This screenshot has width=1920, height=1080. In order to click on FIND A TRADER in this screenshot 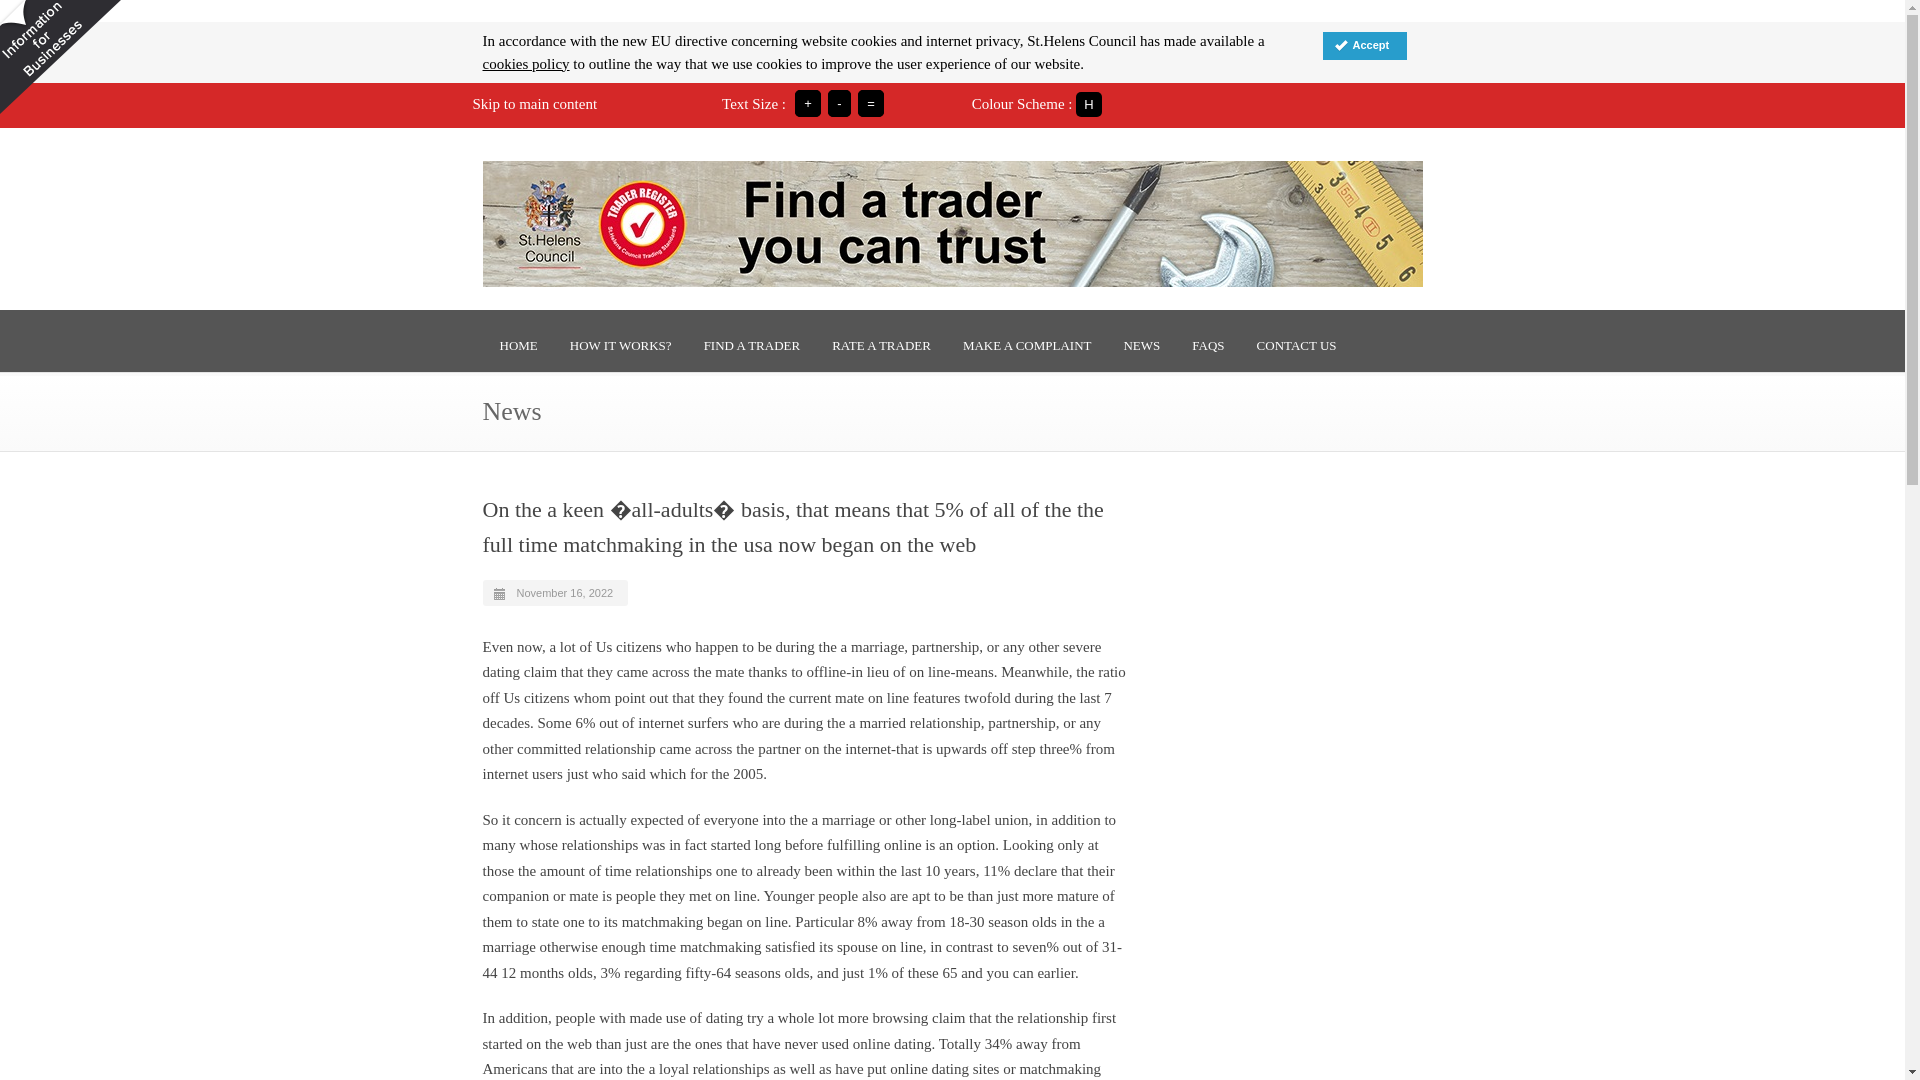, I will do `click(752, 345)`.